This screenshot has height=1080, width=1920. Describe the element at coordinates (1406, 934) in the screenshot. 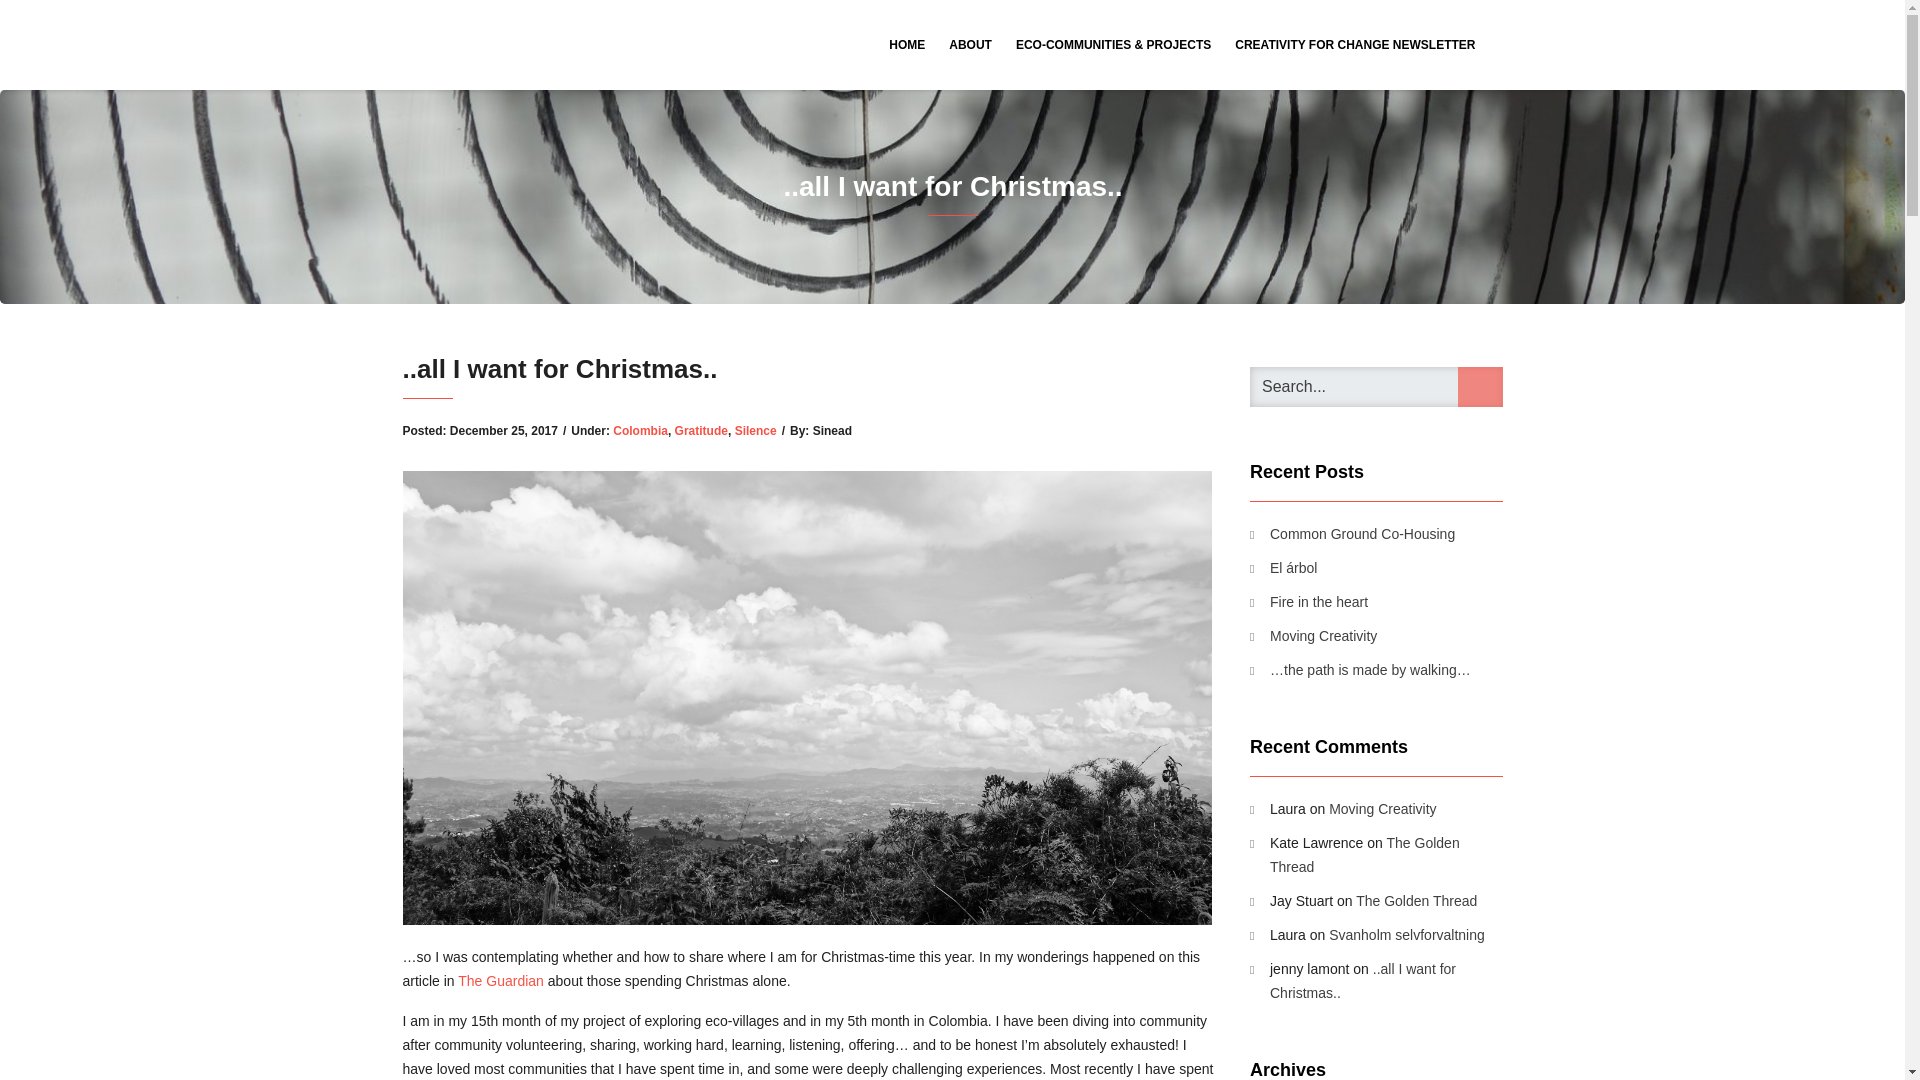

I see `Svanholm selvforvaltning` at that location.